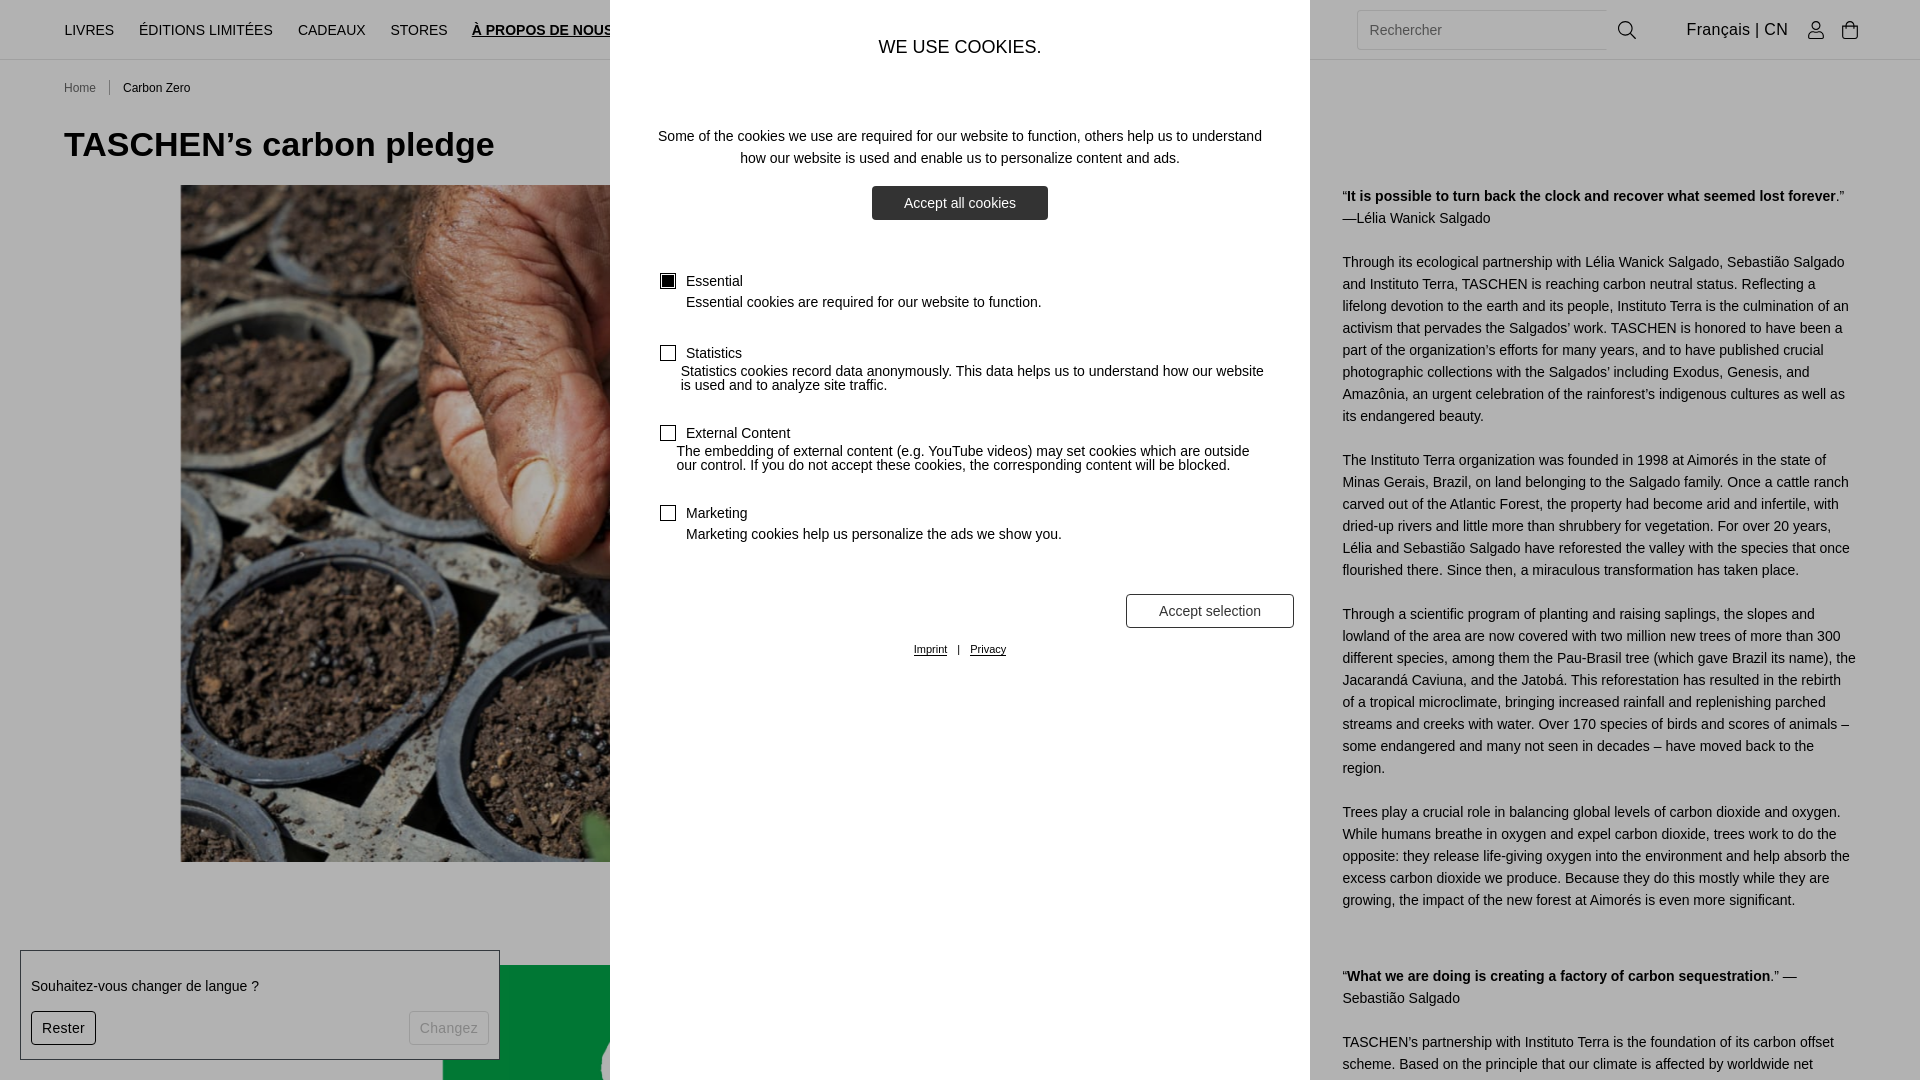 The image size is (1920, 1080). Describe the element at coordinates (156, 88) in the screenshot. I see `Carbon Zero` at that location.